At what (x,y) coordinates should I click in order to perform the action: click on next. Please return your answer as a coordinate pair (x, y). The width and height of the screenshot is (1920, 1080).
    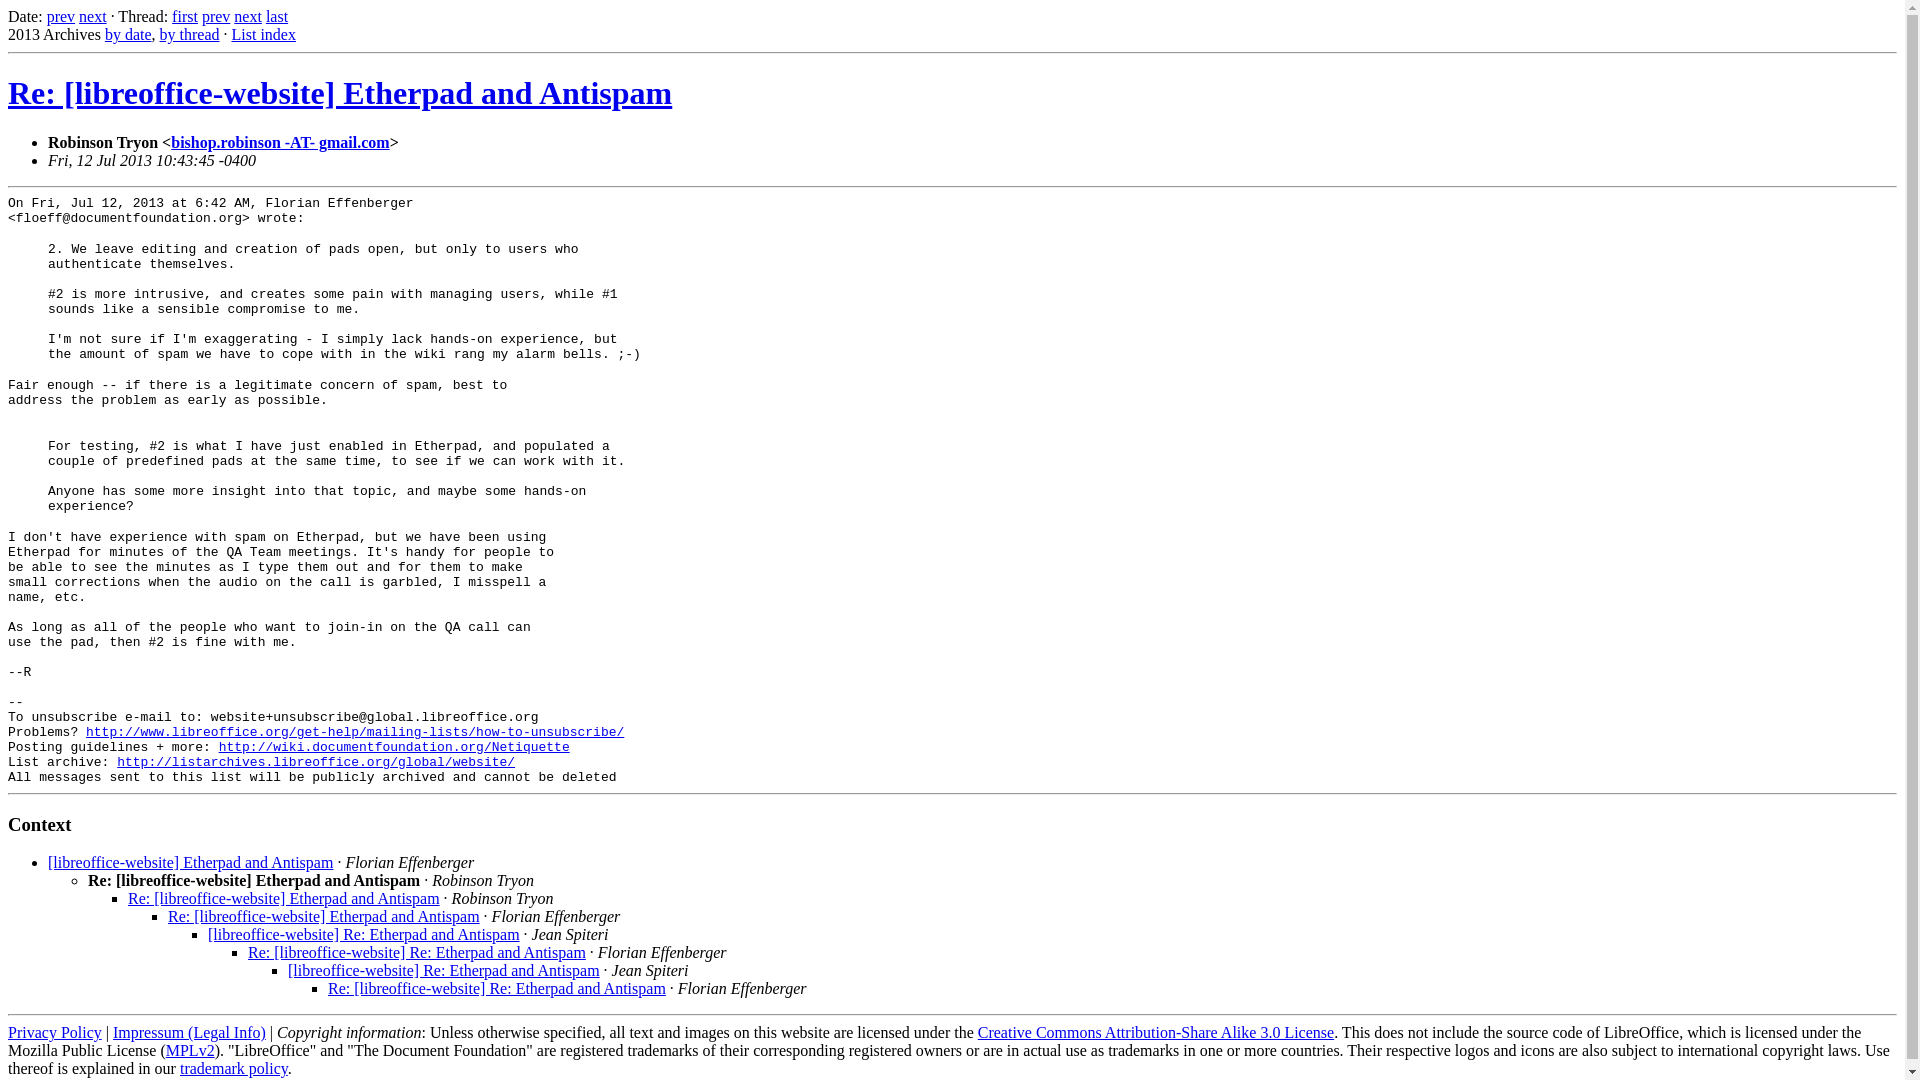
    Looking at the image, I should click on (92, 16).